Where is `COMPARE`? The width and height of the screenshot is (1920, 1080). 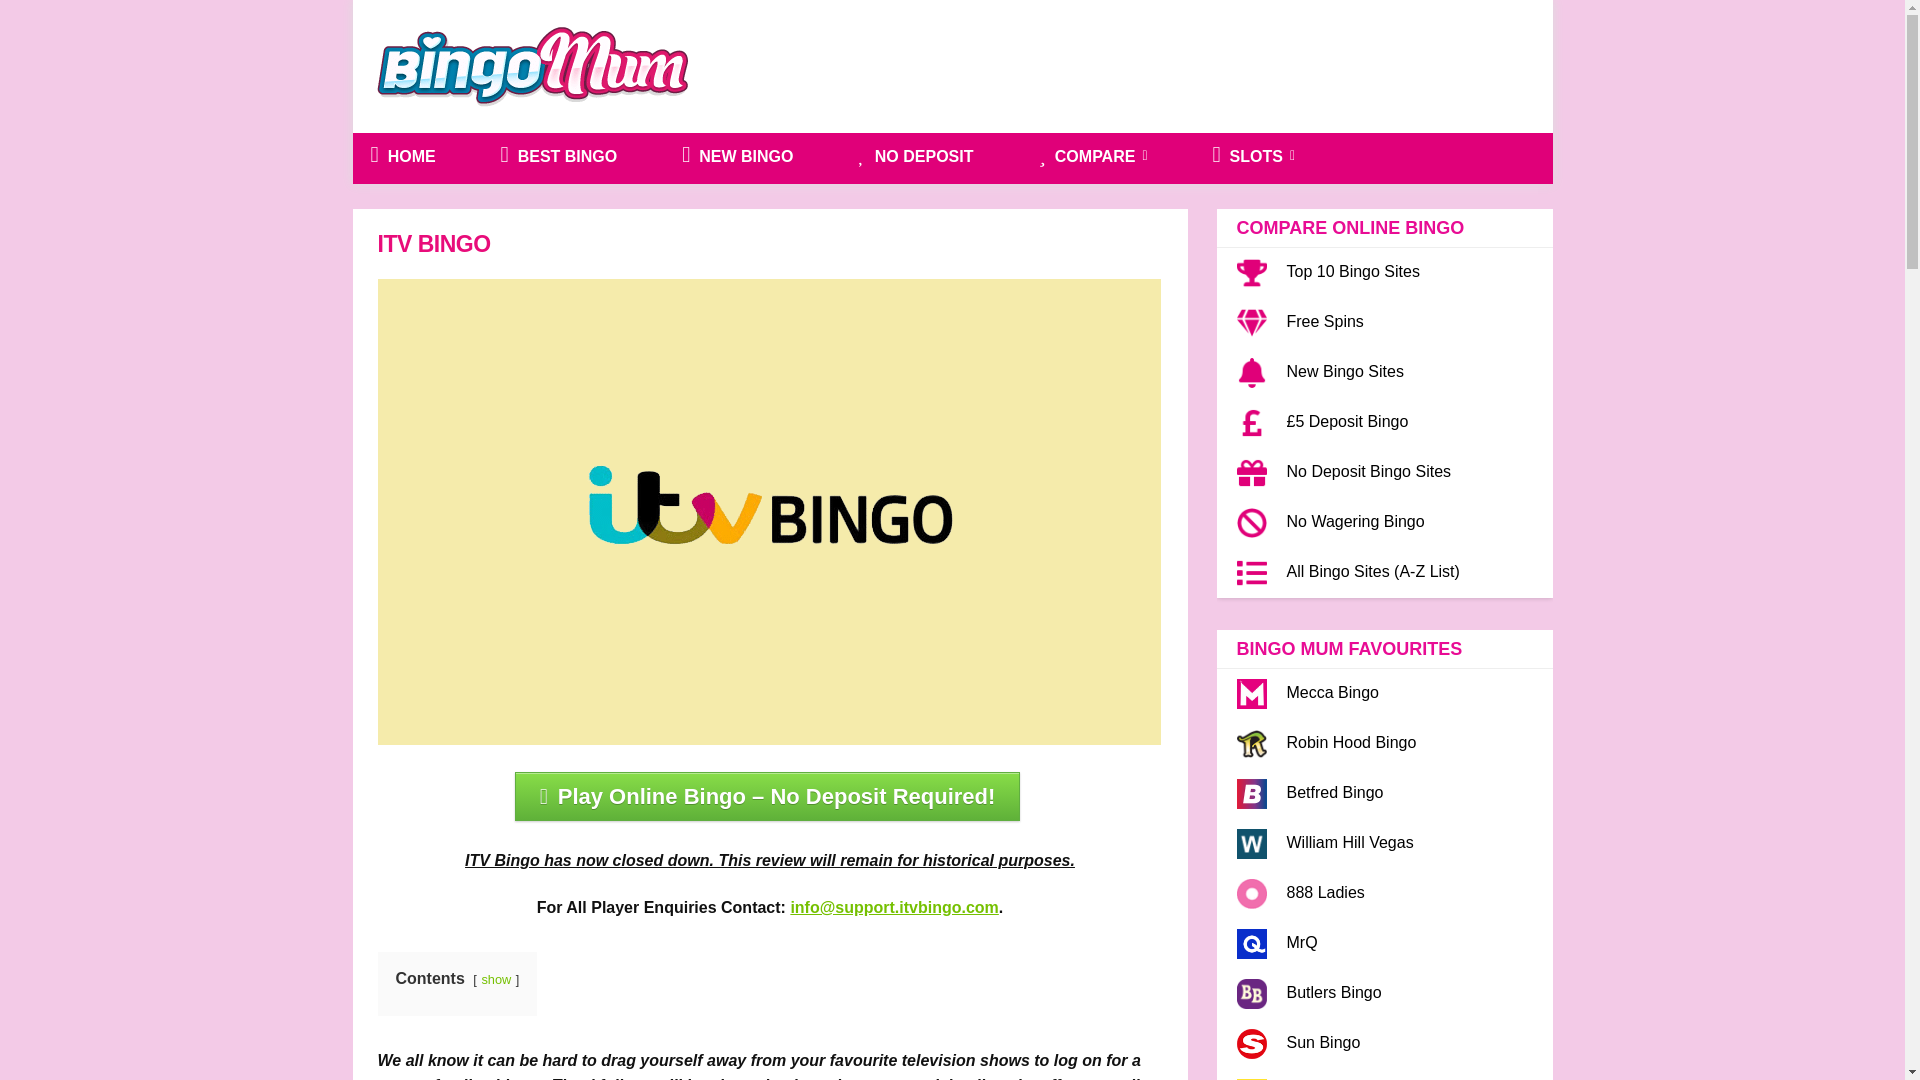 COMPARE is located at coordinates (1092, 156).